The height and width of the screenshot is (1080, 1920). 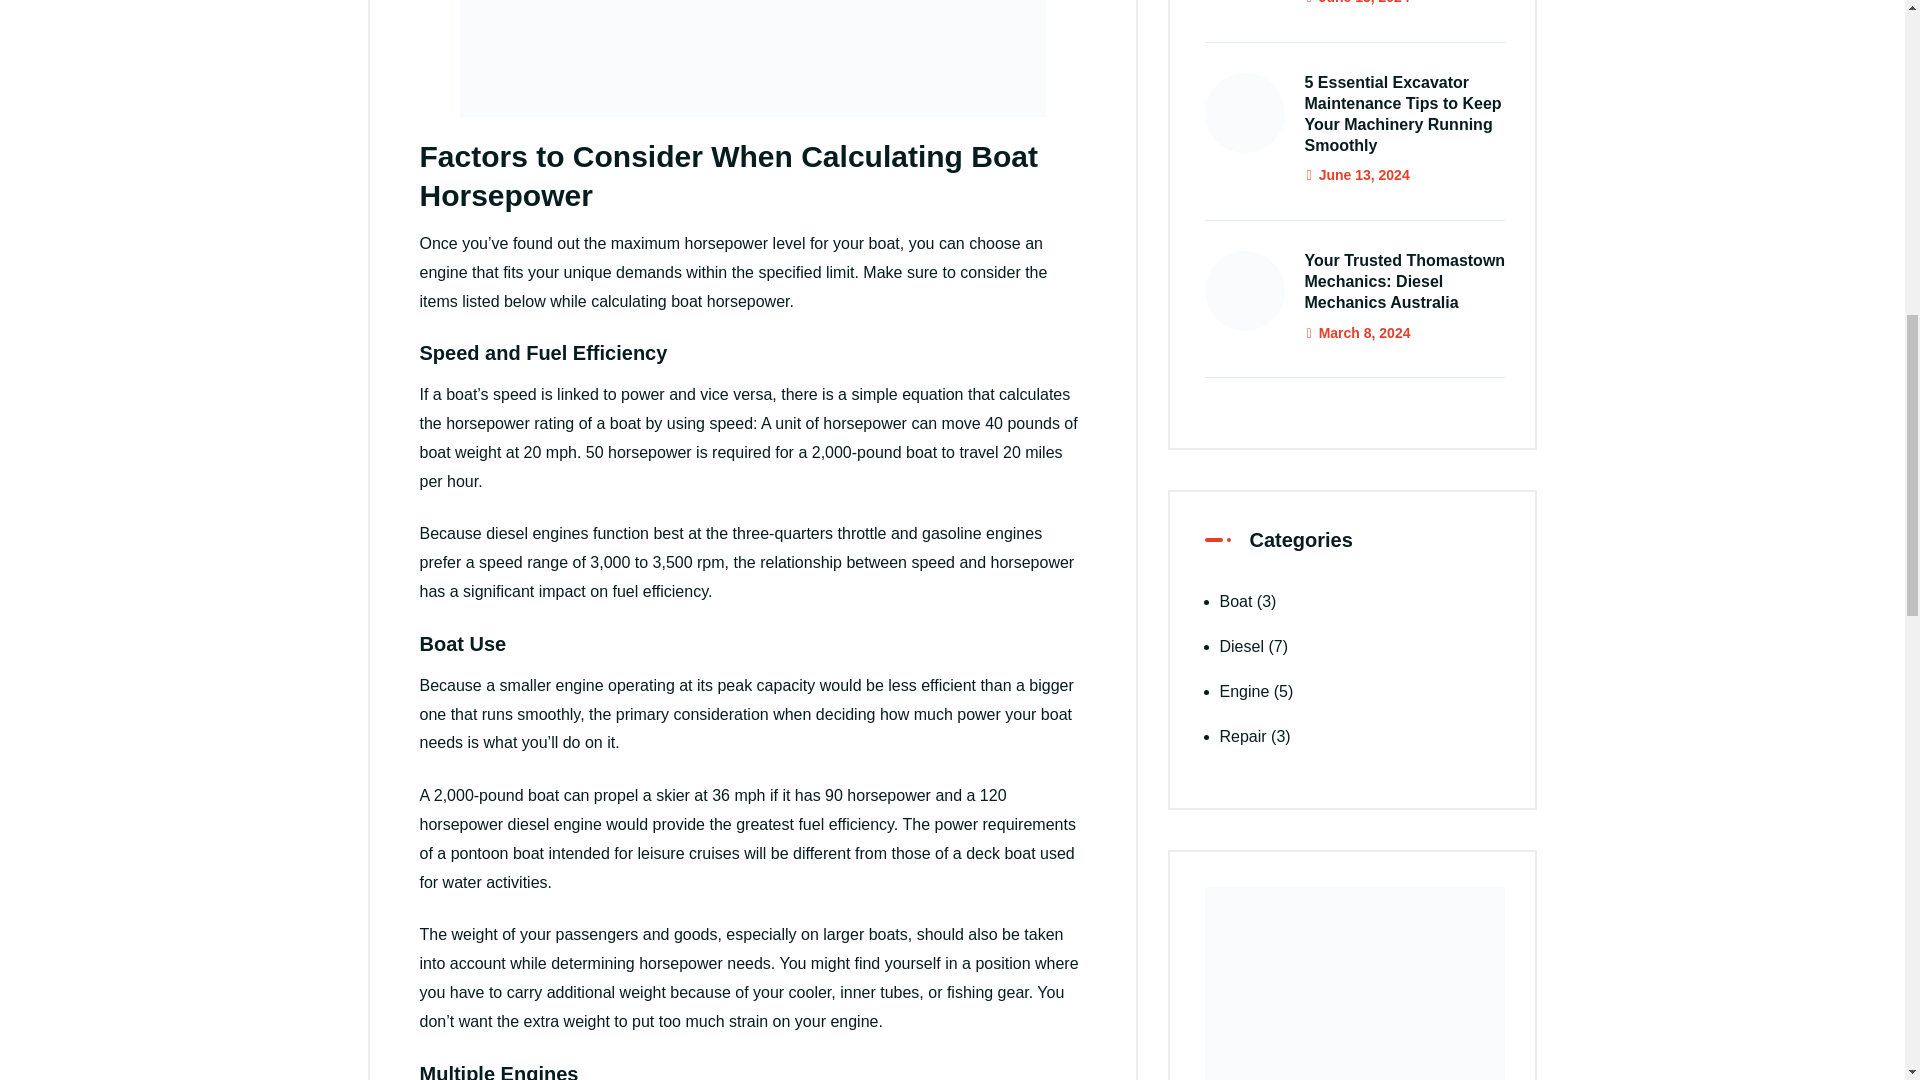 I want to click on June 13, 2024, so click(x=1356, y=2).